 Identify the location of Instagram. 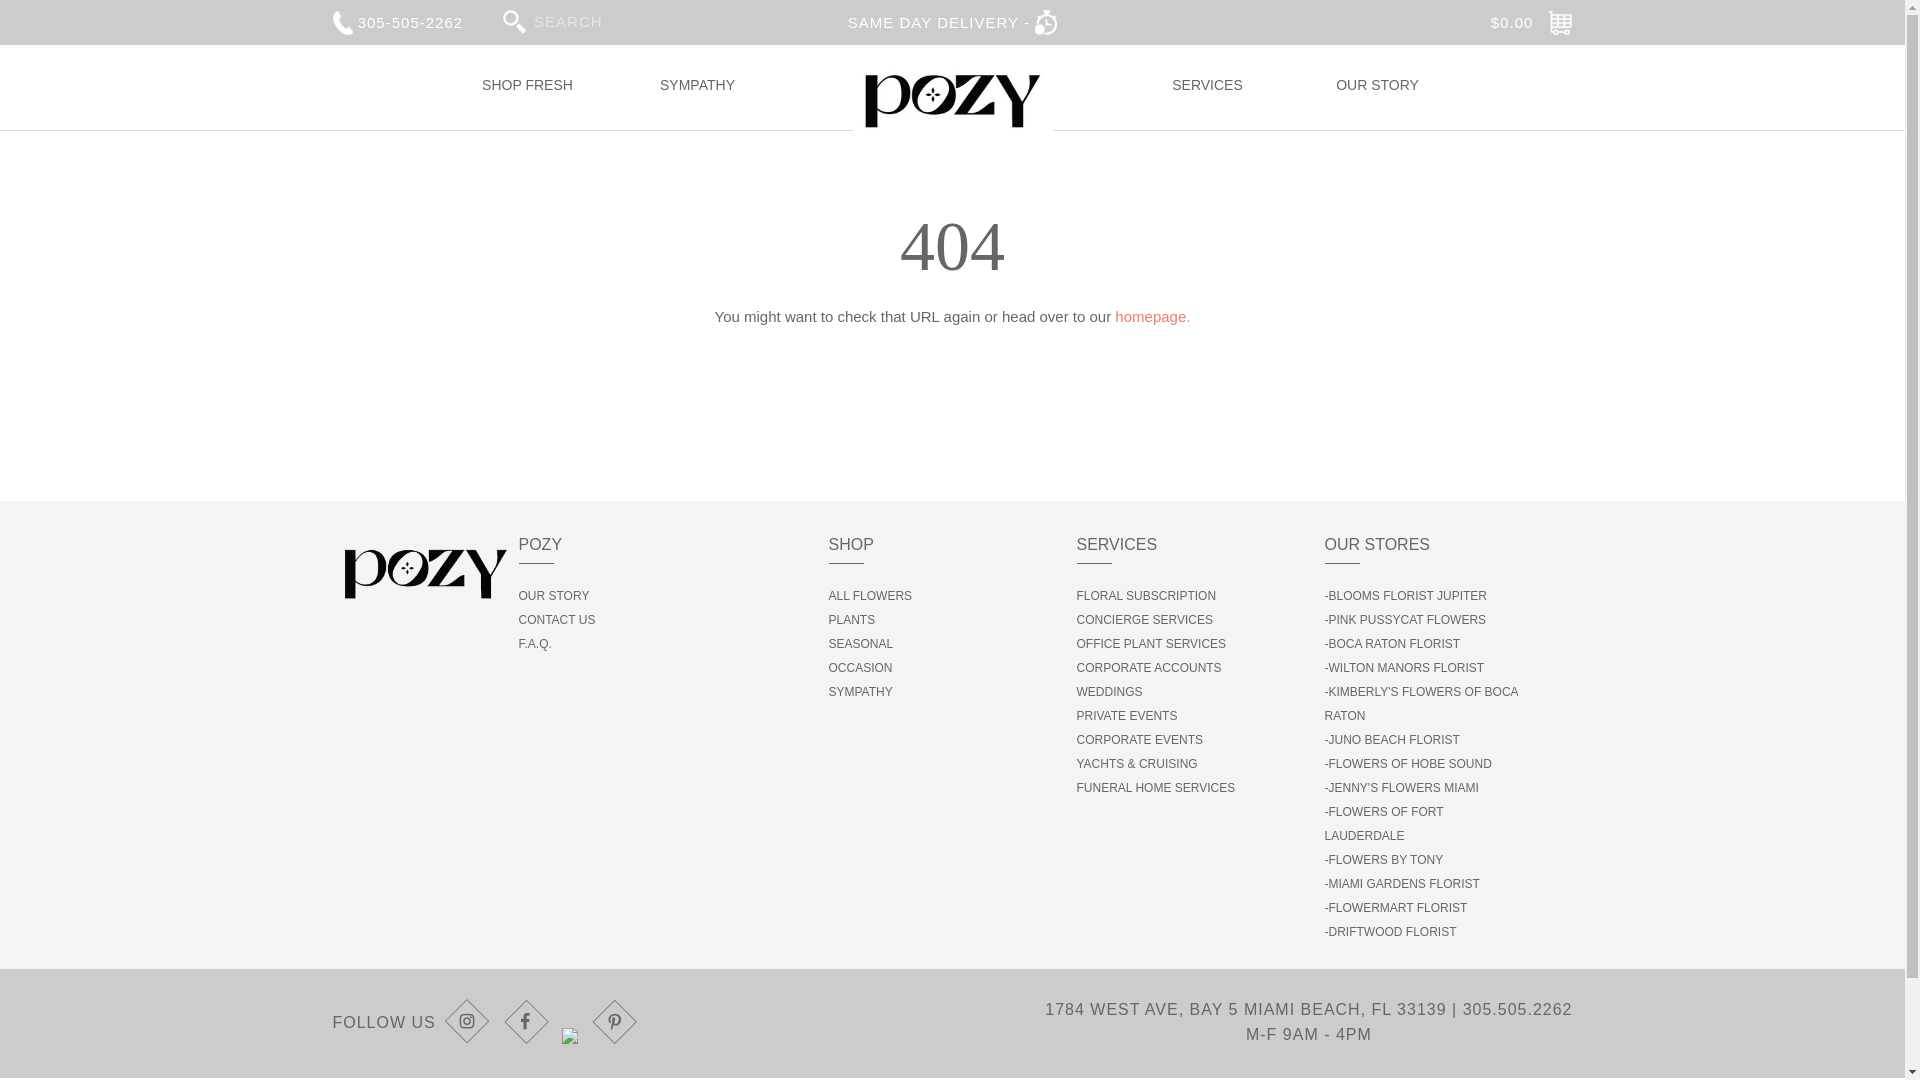
(470, 1022).